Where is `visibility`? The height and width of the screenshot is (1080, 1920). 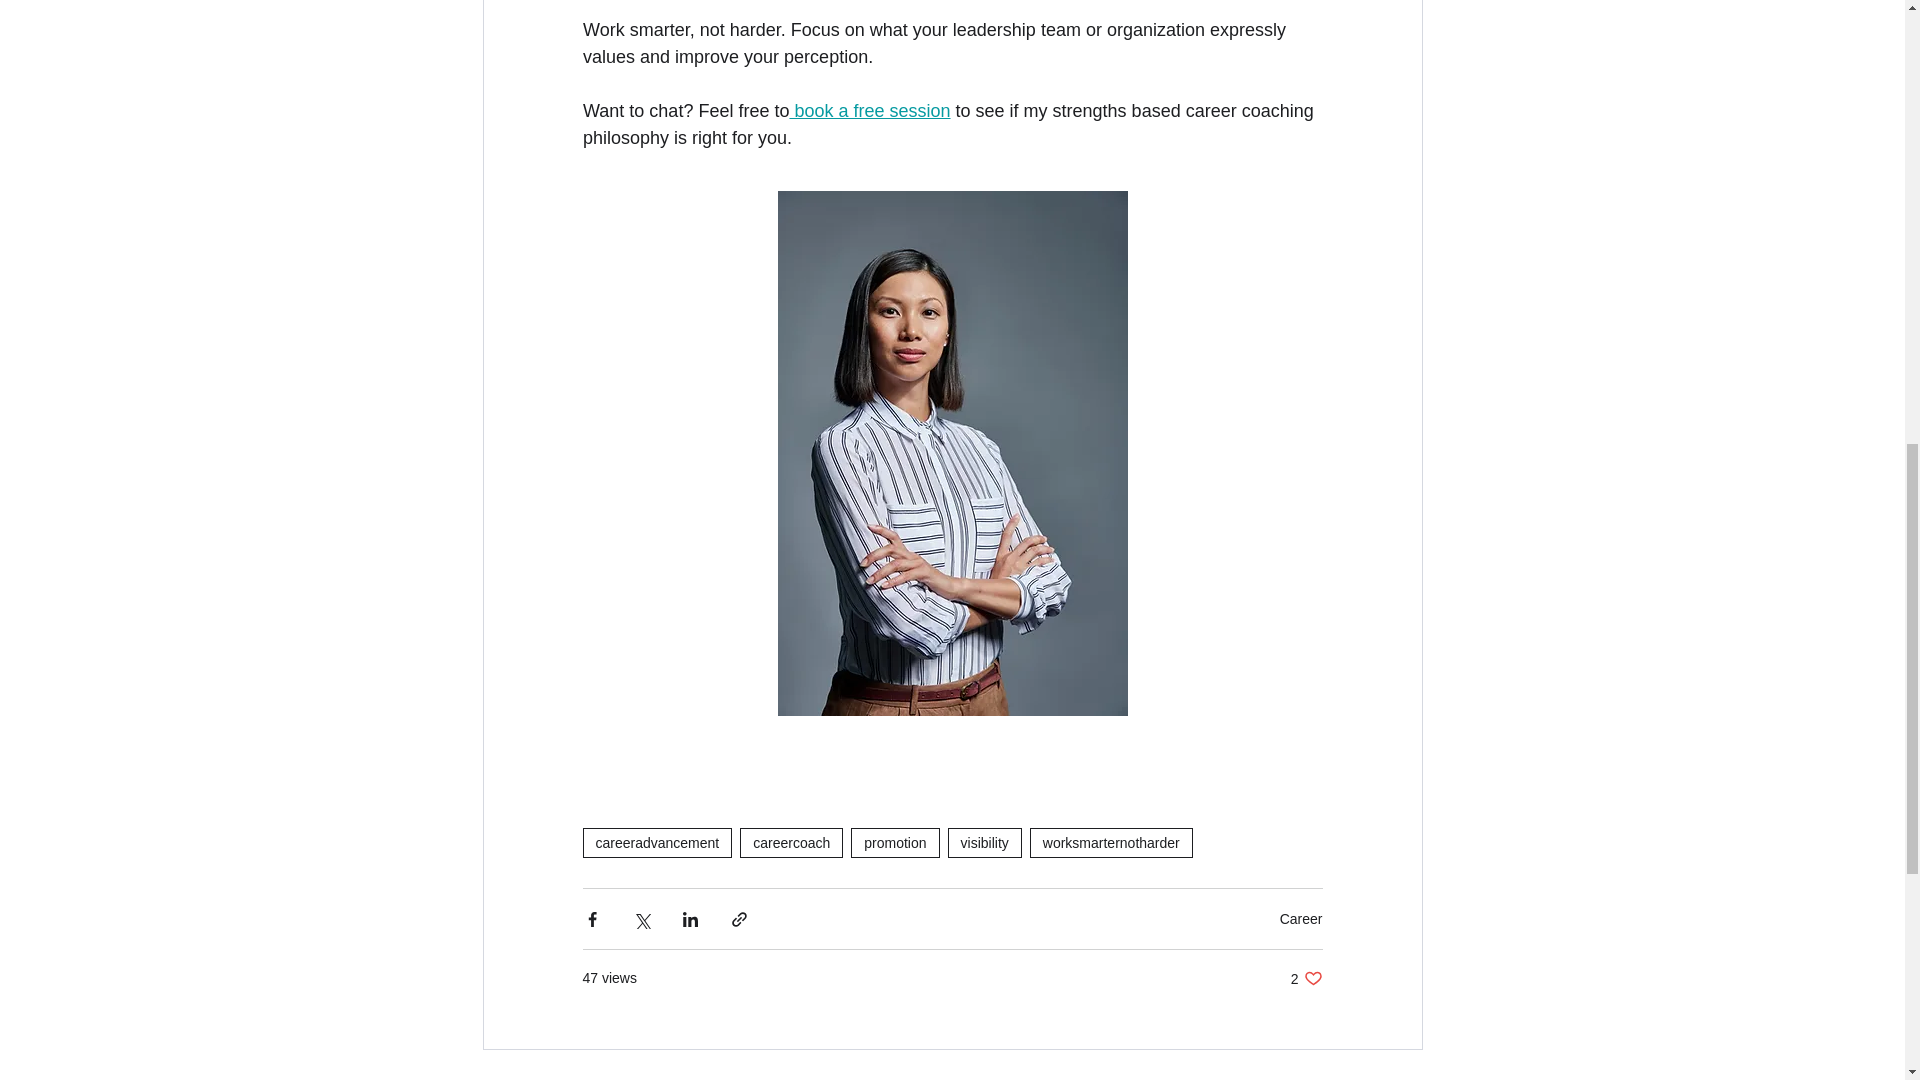
visibility is located at coordinates (984, 842).